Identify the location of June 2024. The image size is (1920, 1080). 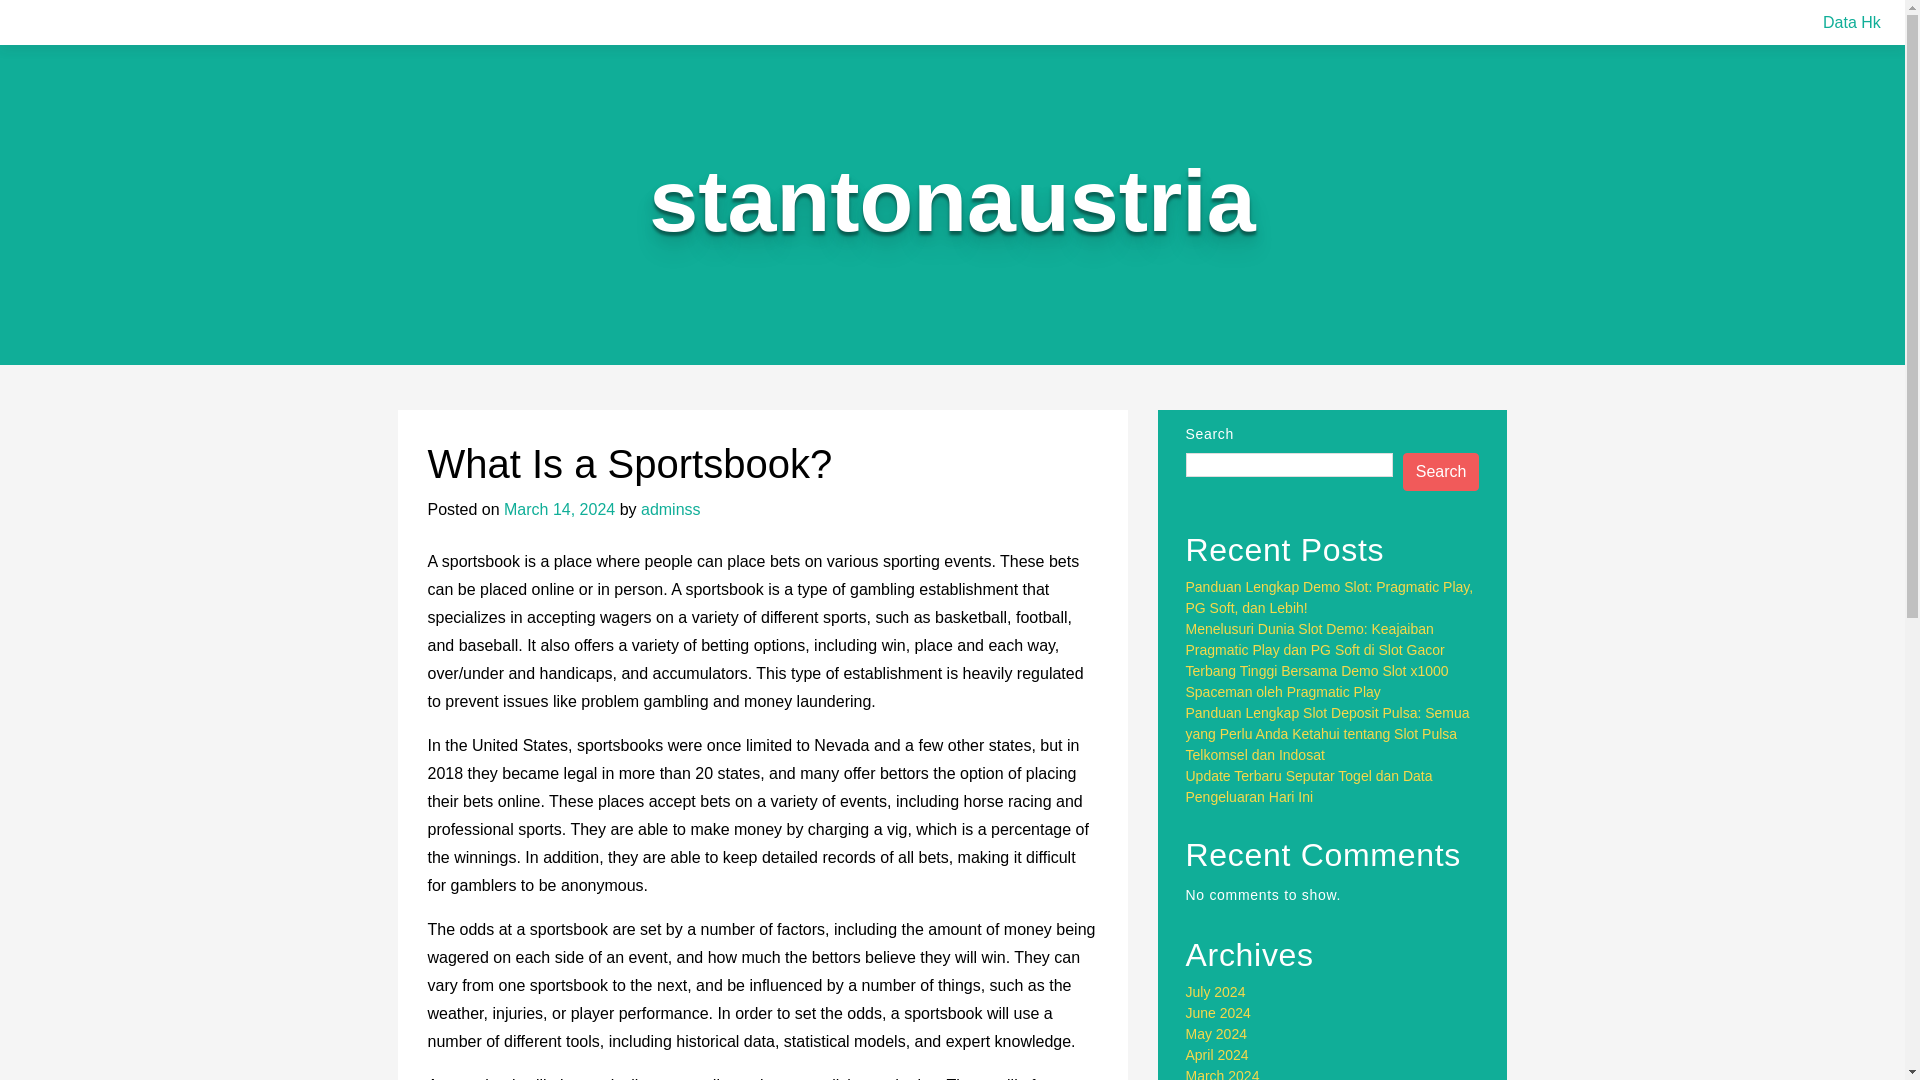
(1218, 1012).